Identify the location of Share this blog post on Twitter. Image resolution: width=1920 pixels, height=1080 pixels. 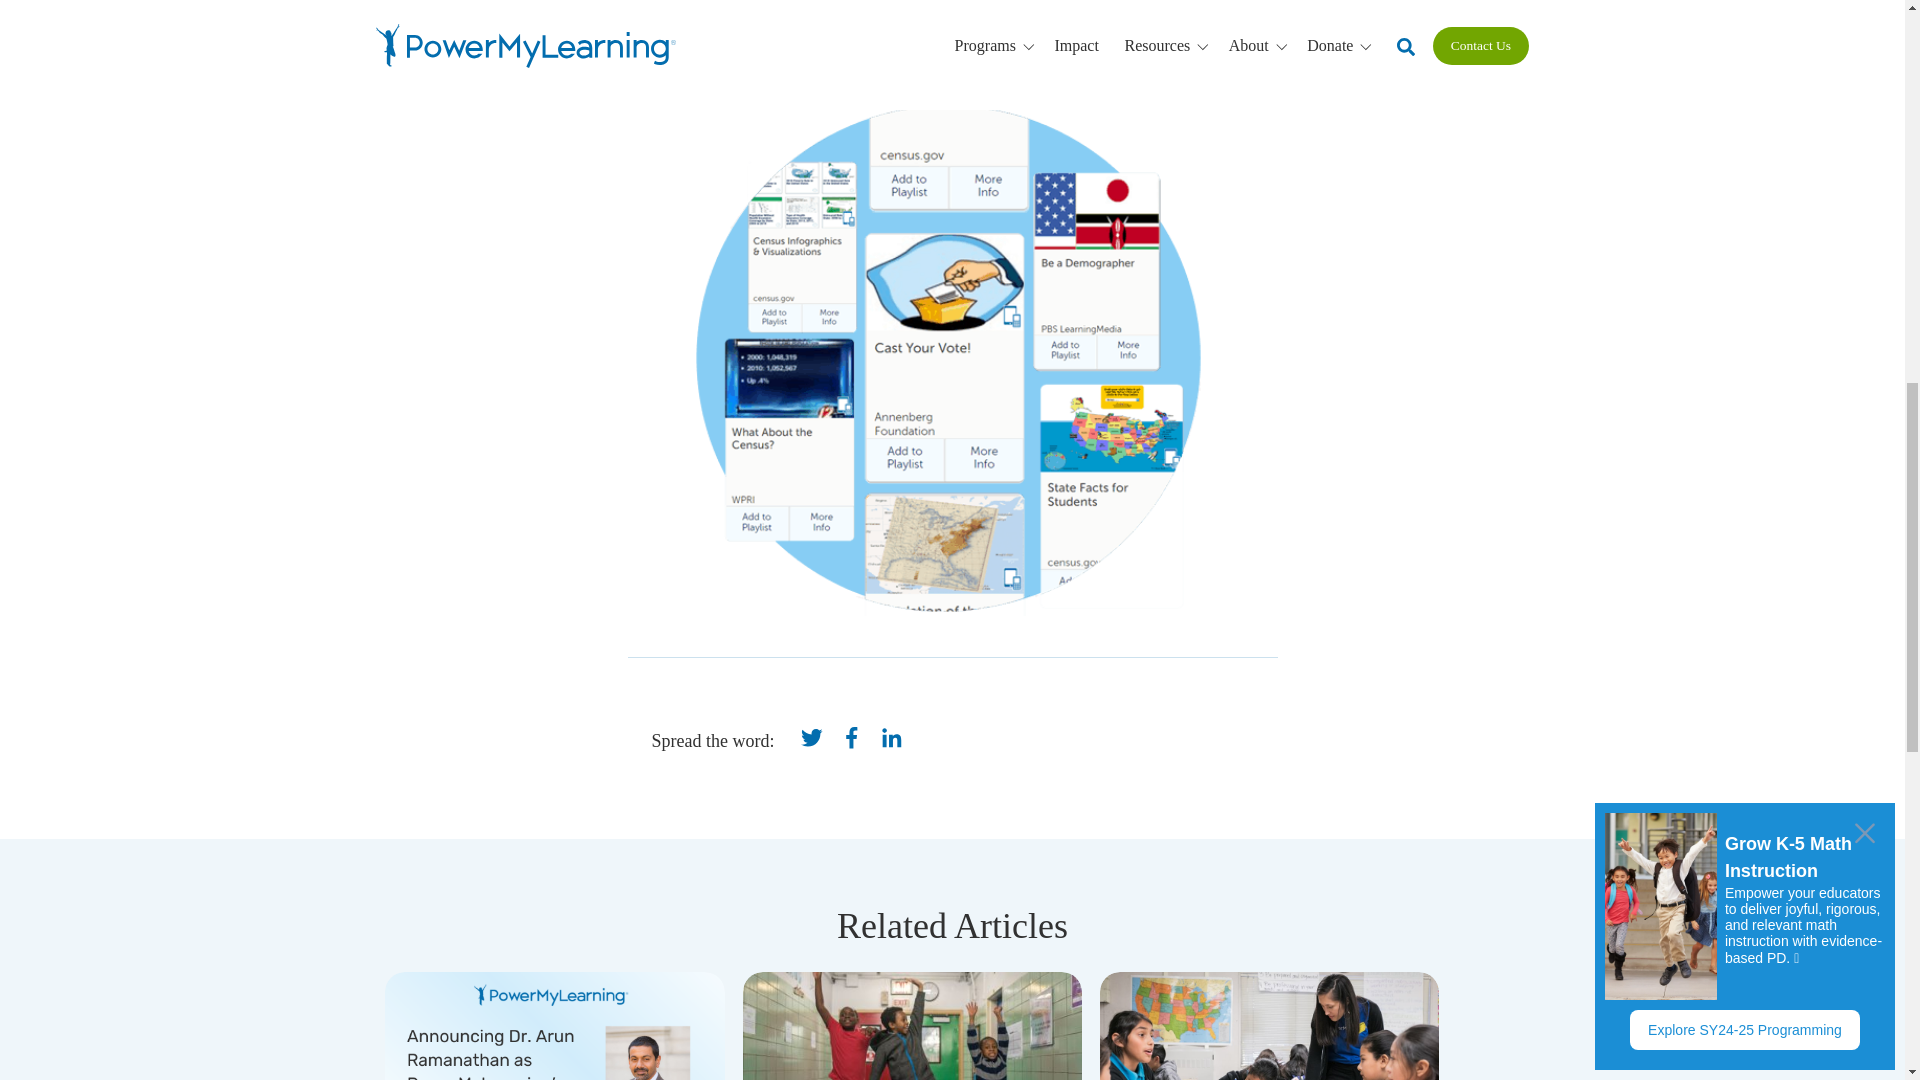
(811, 740).